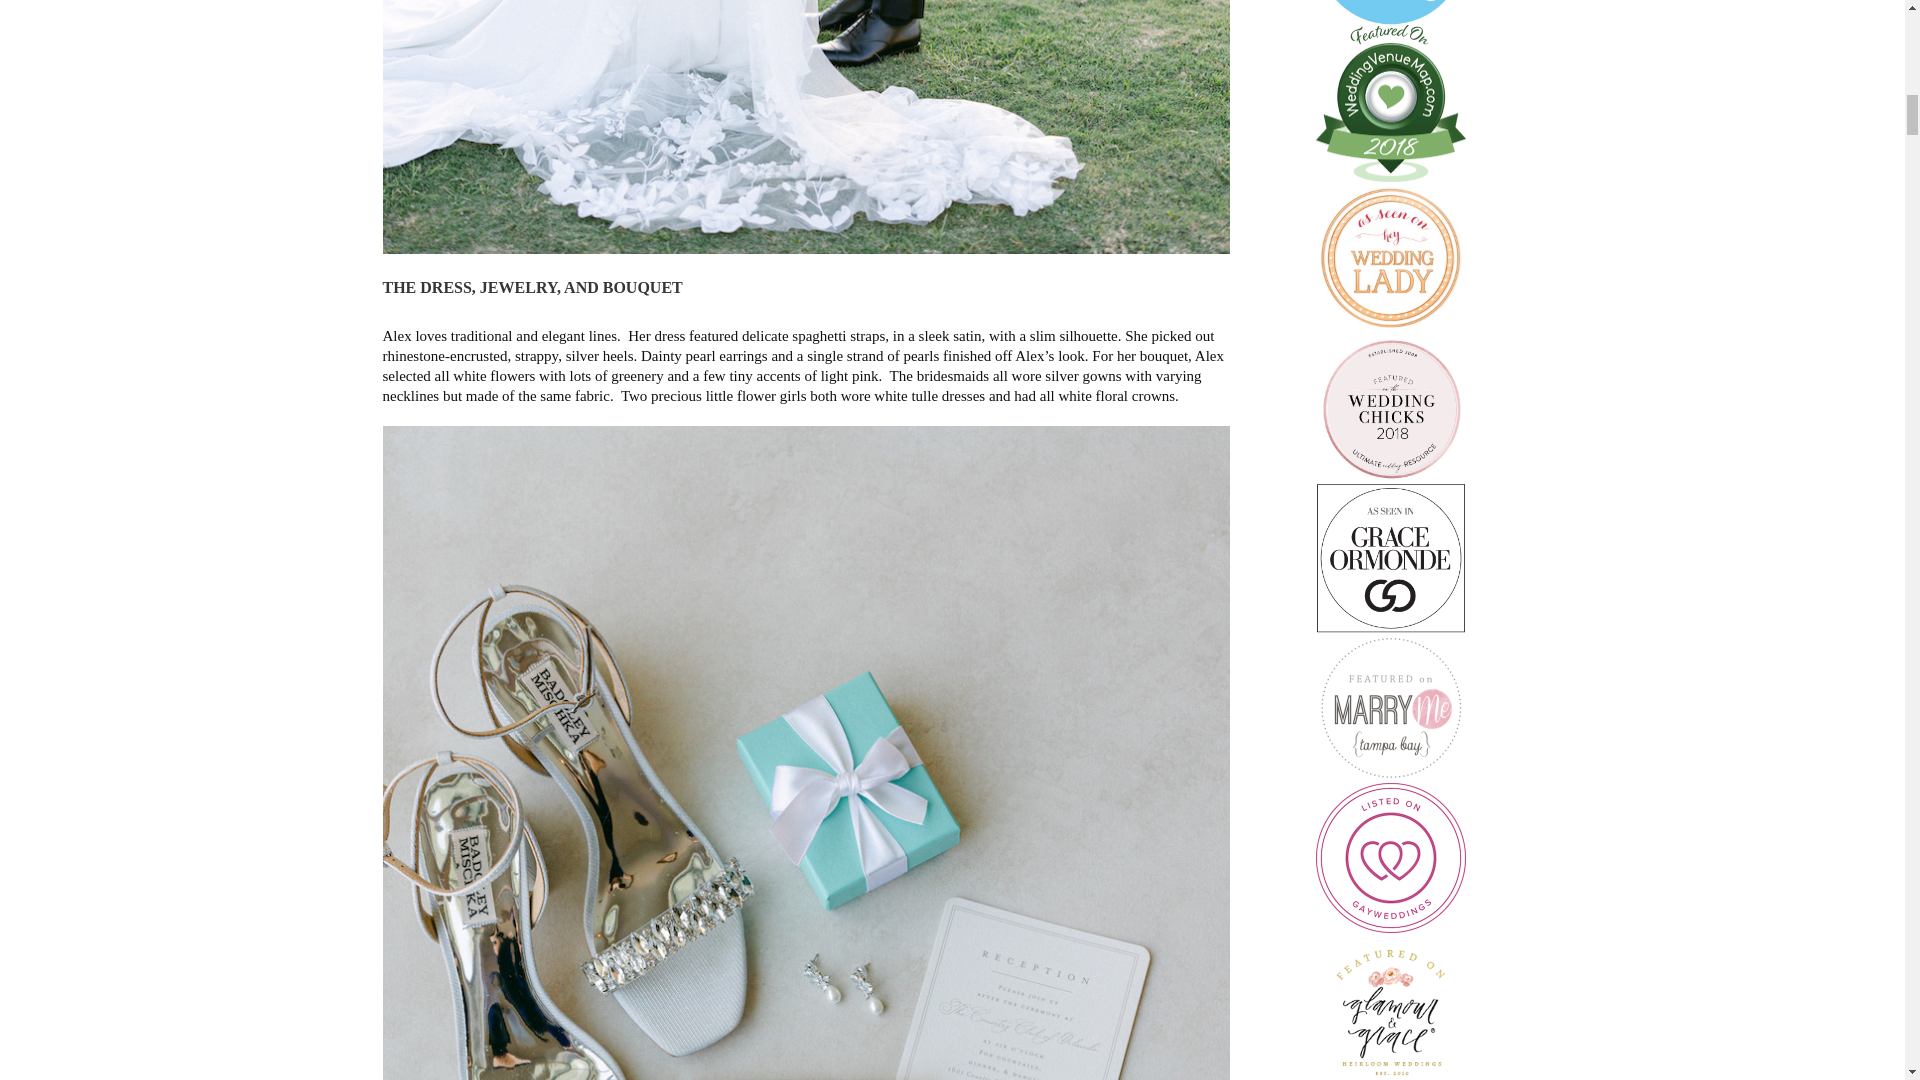 This screenshot has width=1920, height=1080. Describe the element at coordinates (1390, 708) in the screenshot. I see `As featured in Marry Me Tampa Bay` at that location.